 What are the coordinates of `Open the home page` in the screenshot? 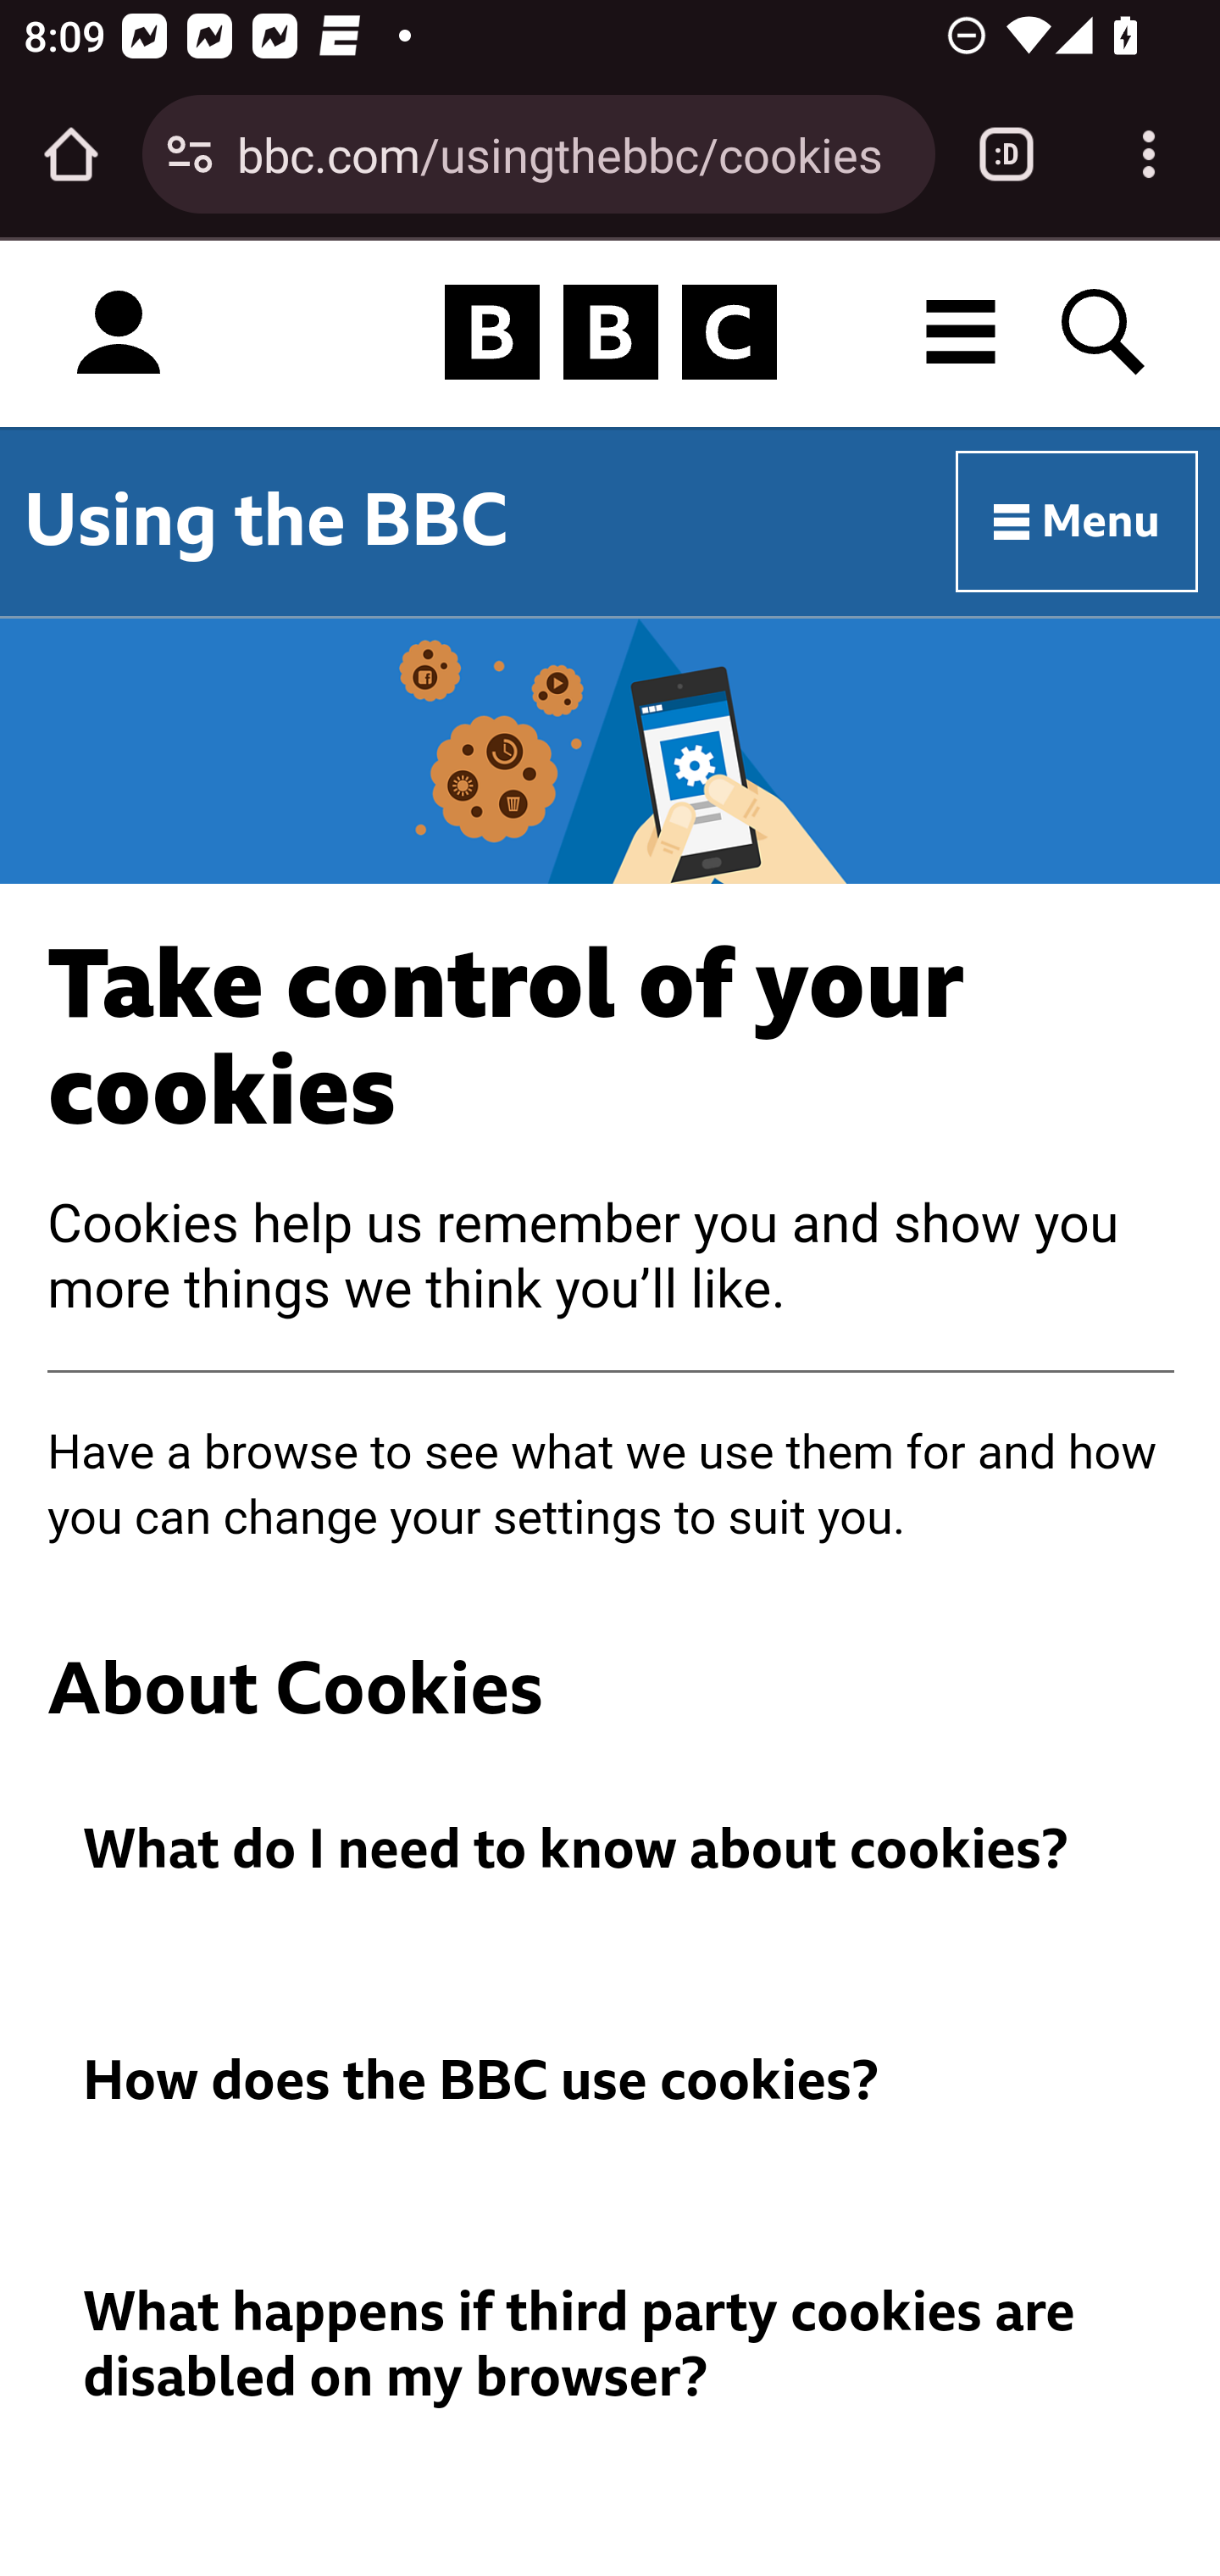 It's located at (71, 154).